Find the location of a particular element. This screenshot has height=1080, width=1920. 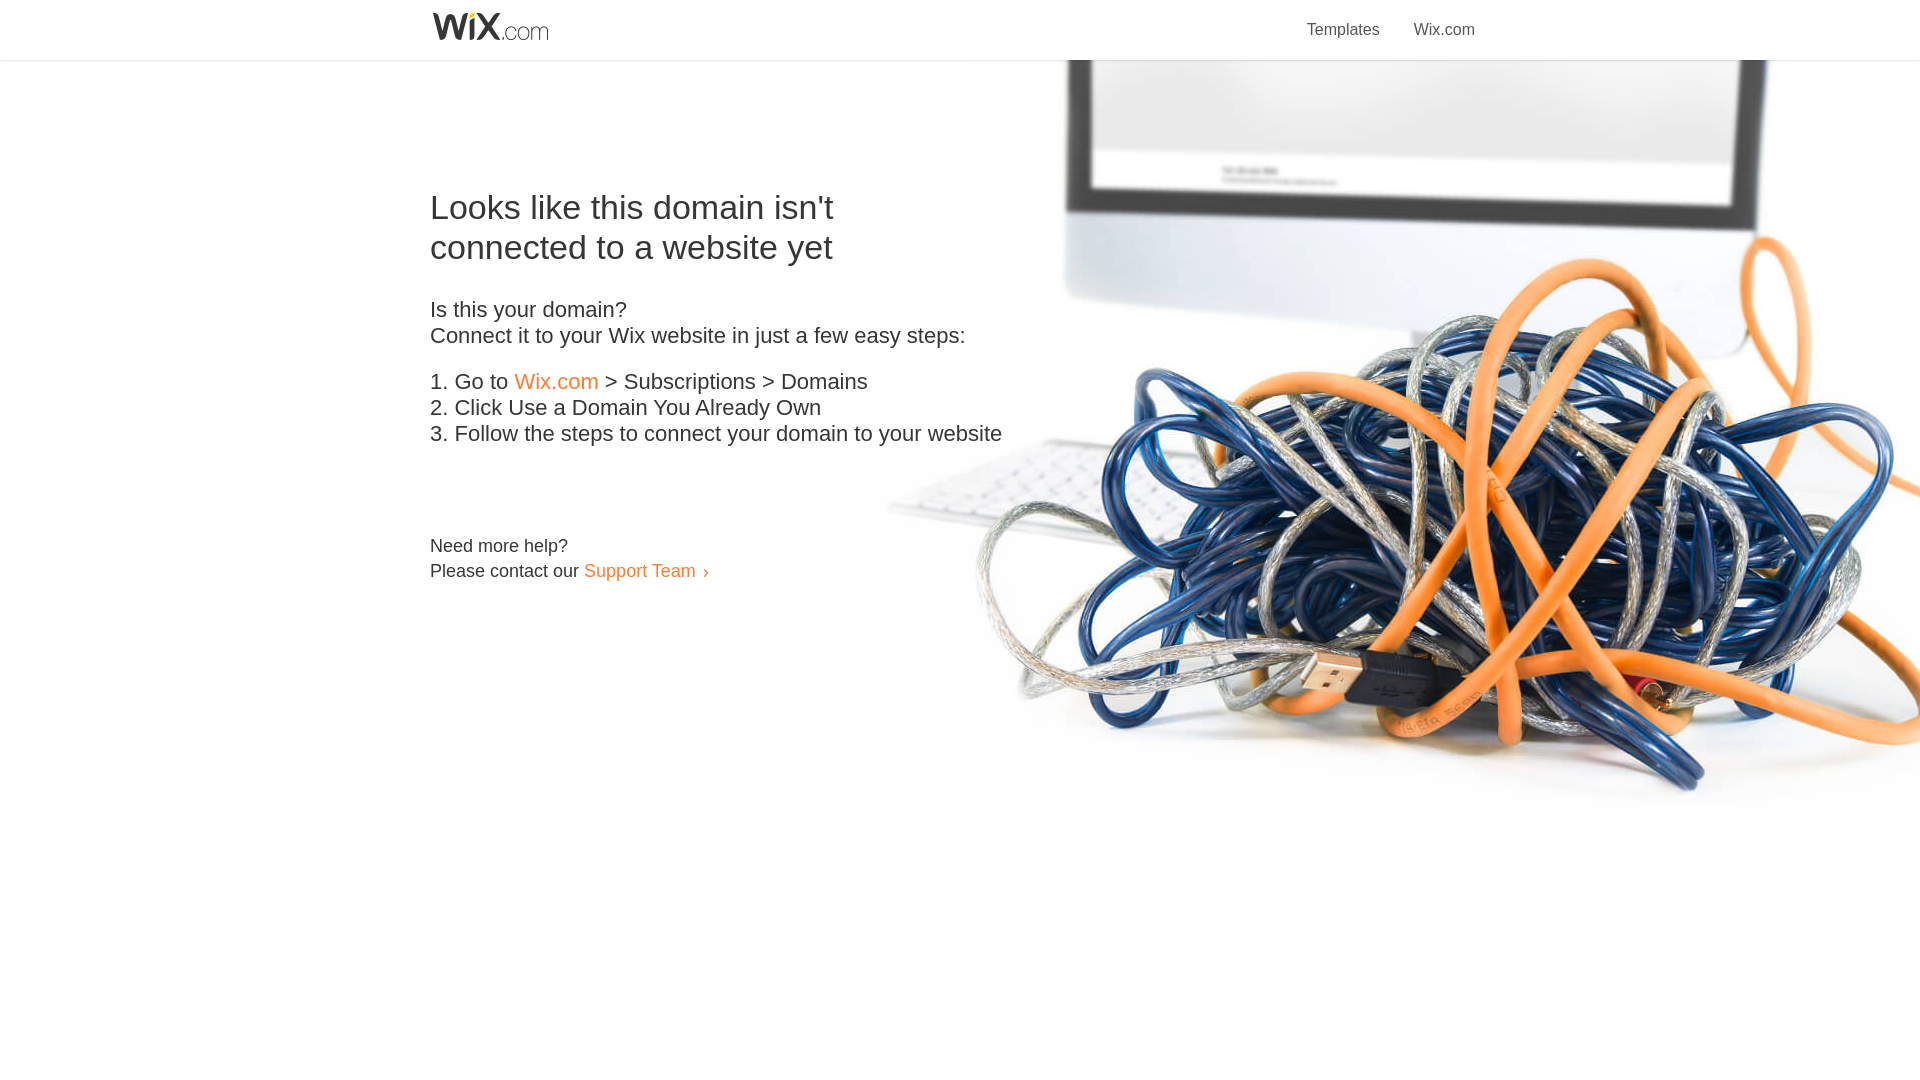

Support Team is located at coordinates (639, 570).